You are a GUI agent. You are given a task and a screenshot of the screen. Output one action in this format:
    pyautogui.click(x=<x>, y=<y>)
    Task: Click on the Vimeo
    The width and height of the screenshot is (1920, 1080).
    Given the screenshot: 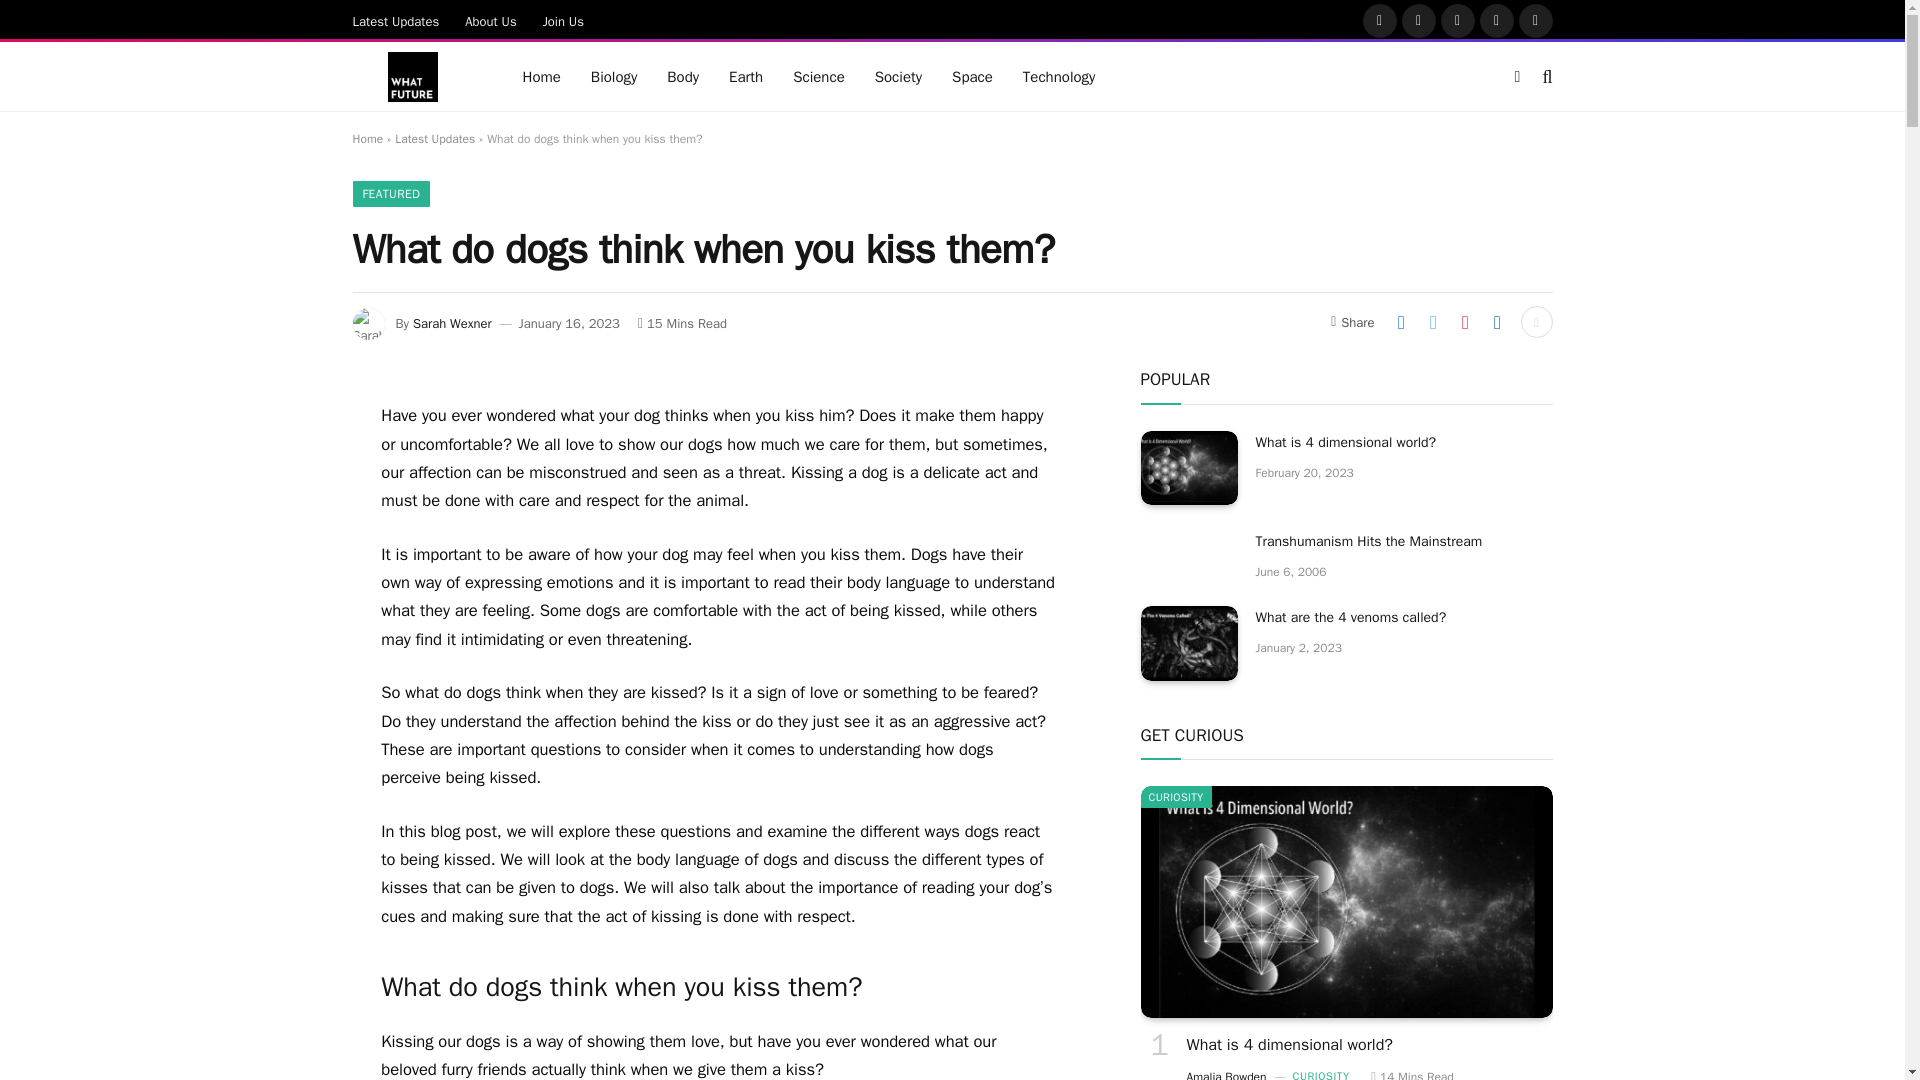 What is the action you would take?
    pyautogui.click(x=1536, y=20)
    